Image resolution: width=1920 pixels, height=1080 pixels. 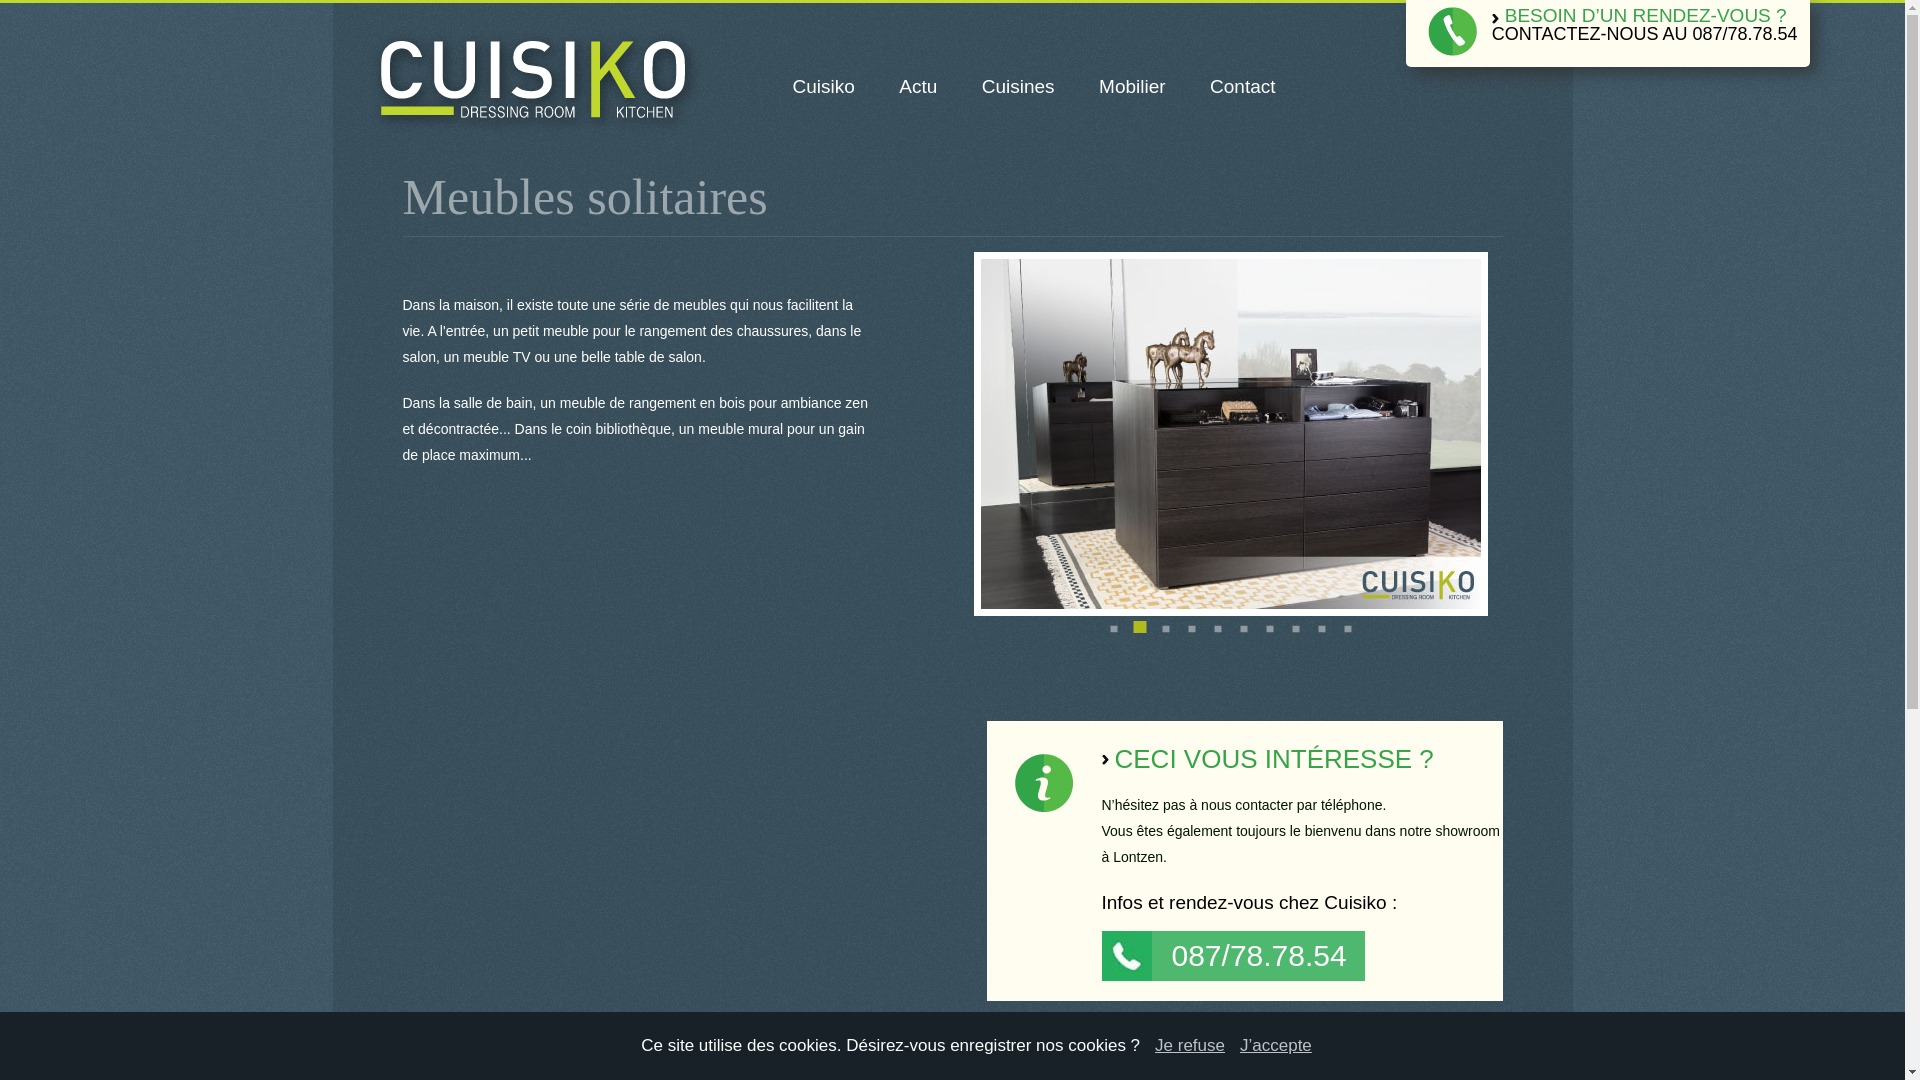 What do you see at coordinates (1347, 630) in the screenshot?
I see `10` at bounding box center [1347, 630].